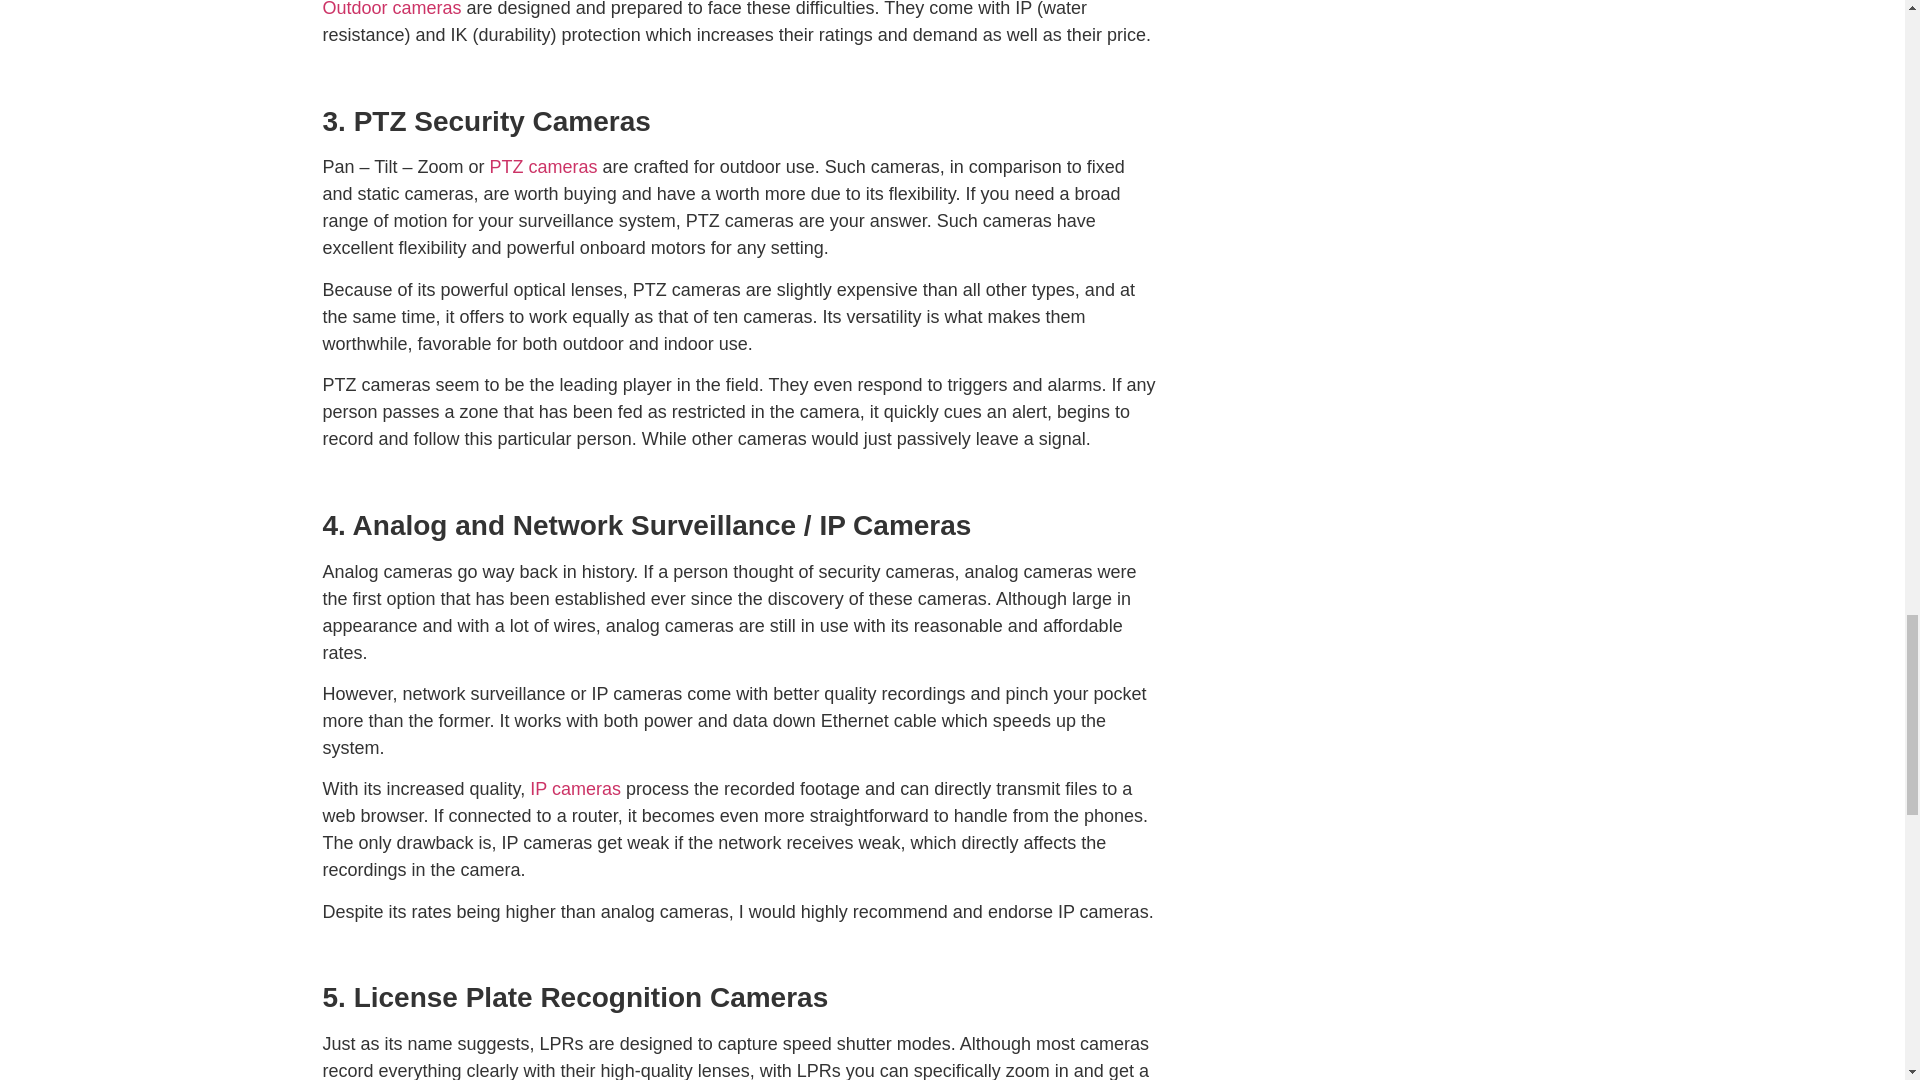 The height and width of the screenshot is (1080, 1920). I want to click on IP cameras, so click(574, 788).